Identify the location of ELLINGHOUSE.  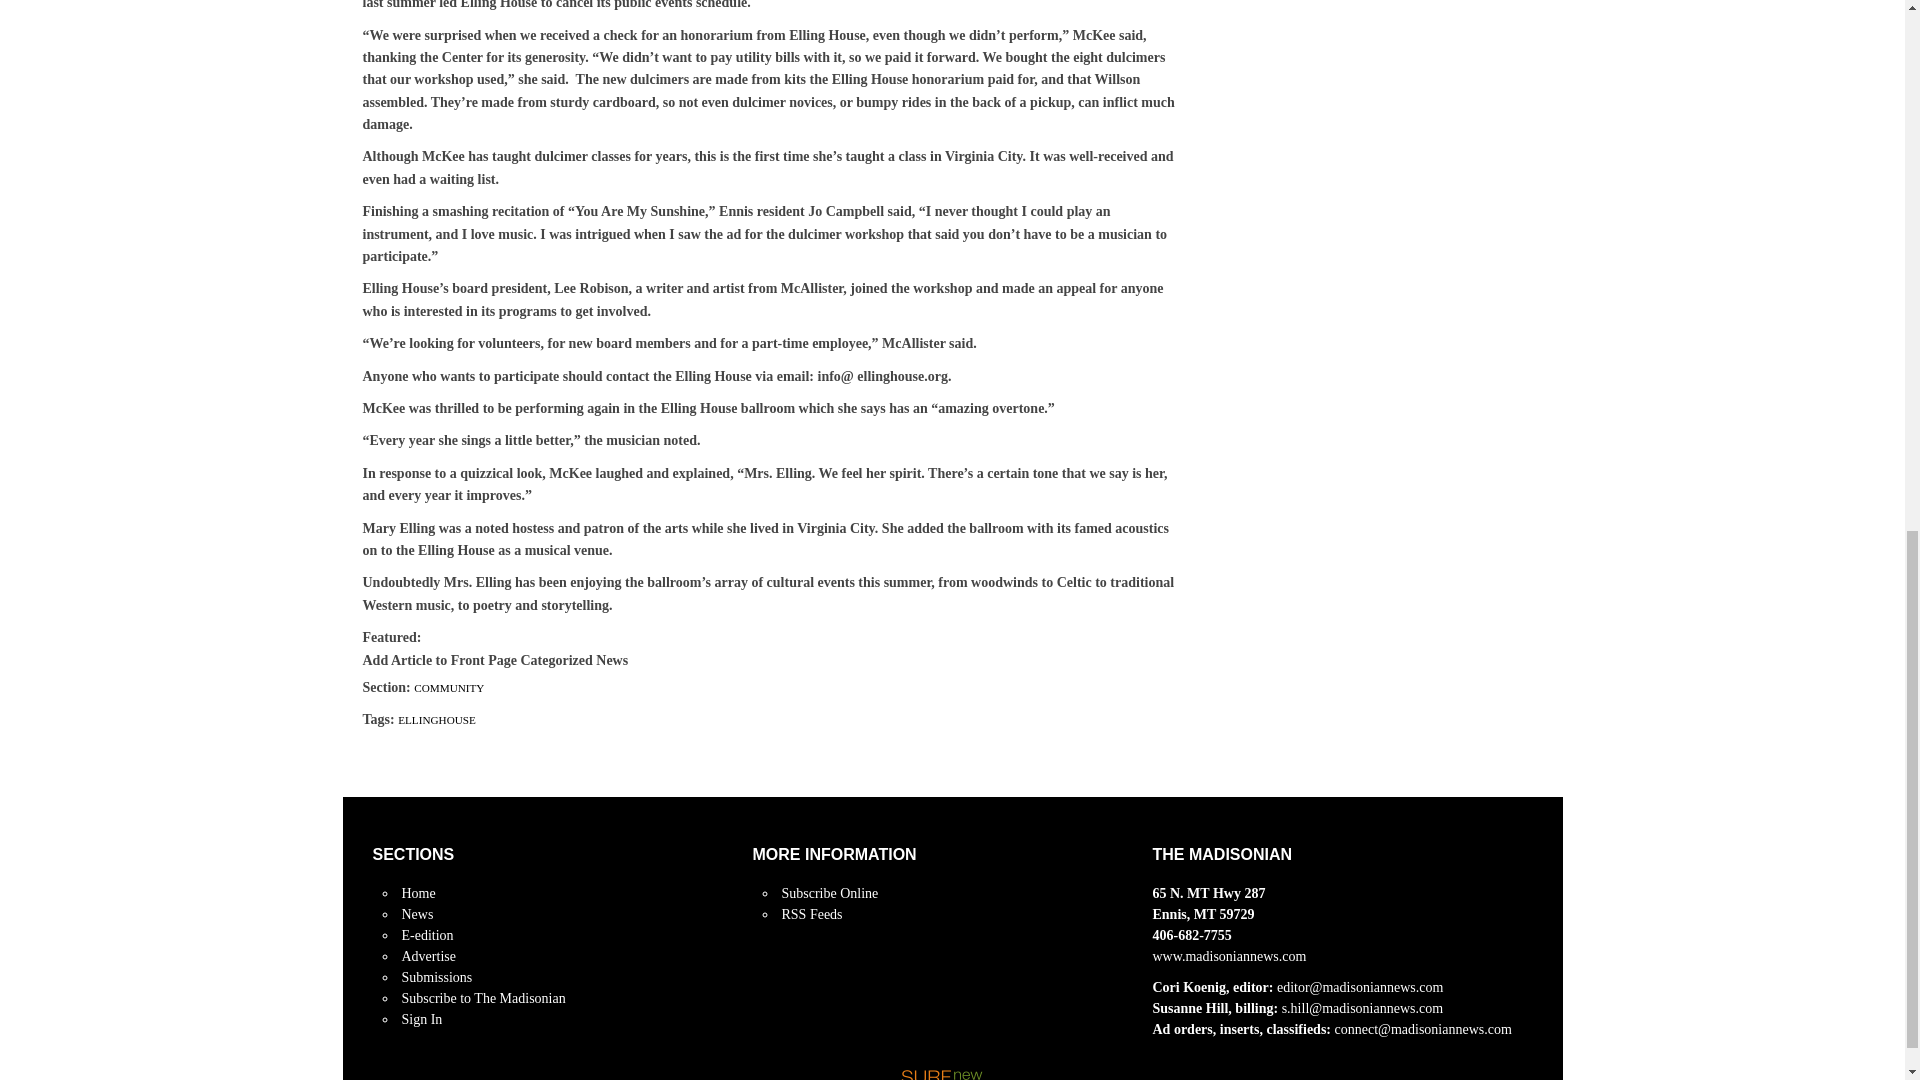
(436, 719).